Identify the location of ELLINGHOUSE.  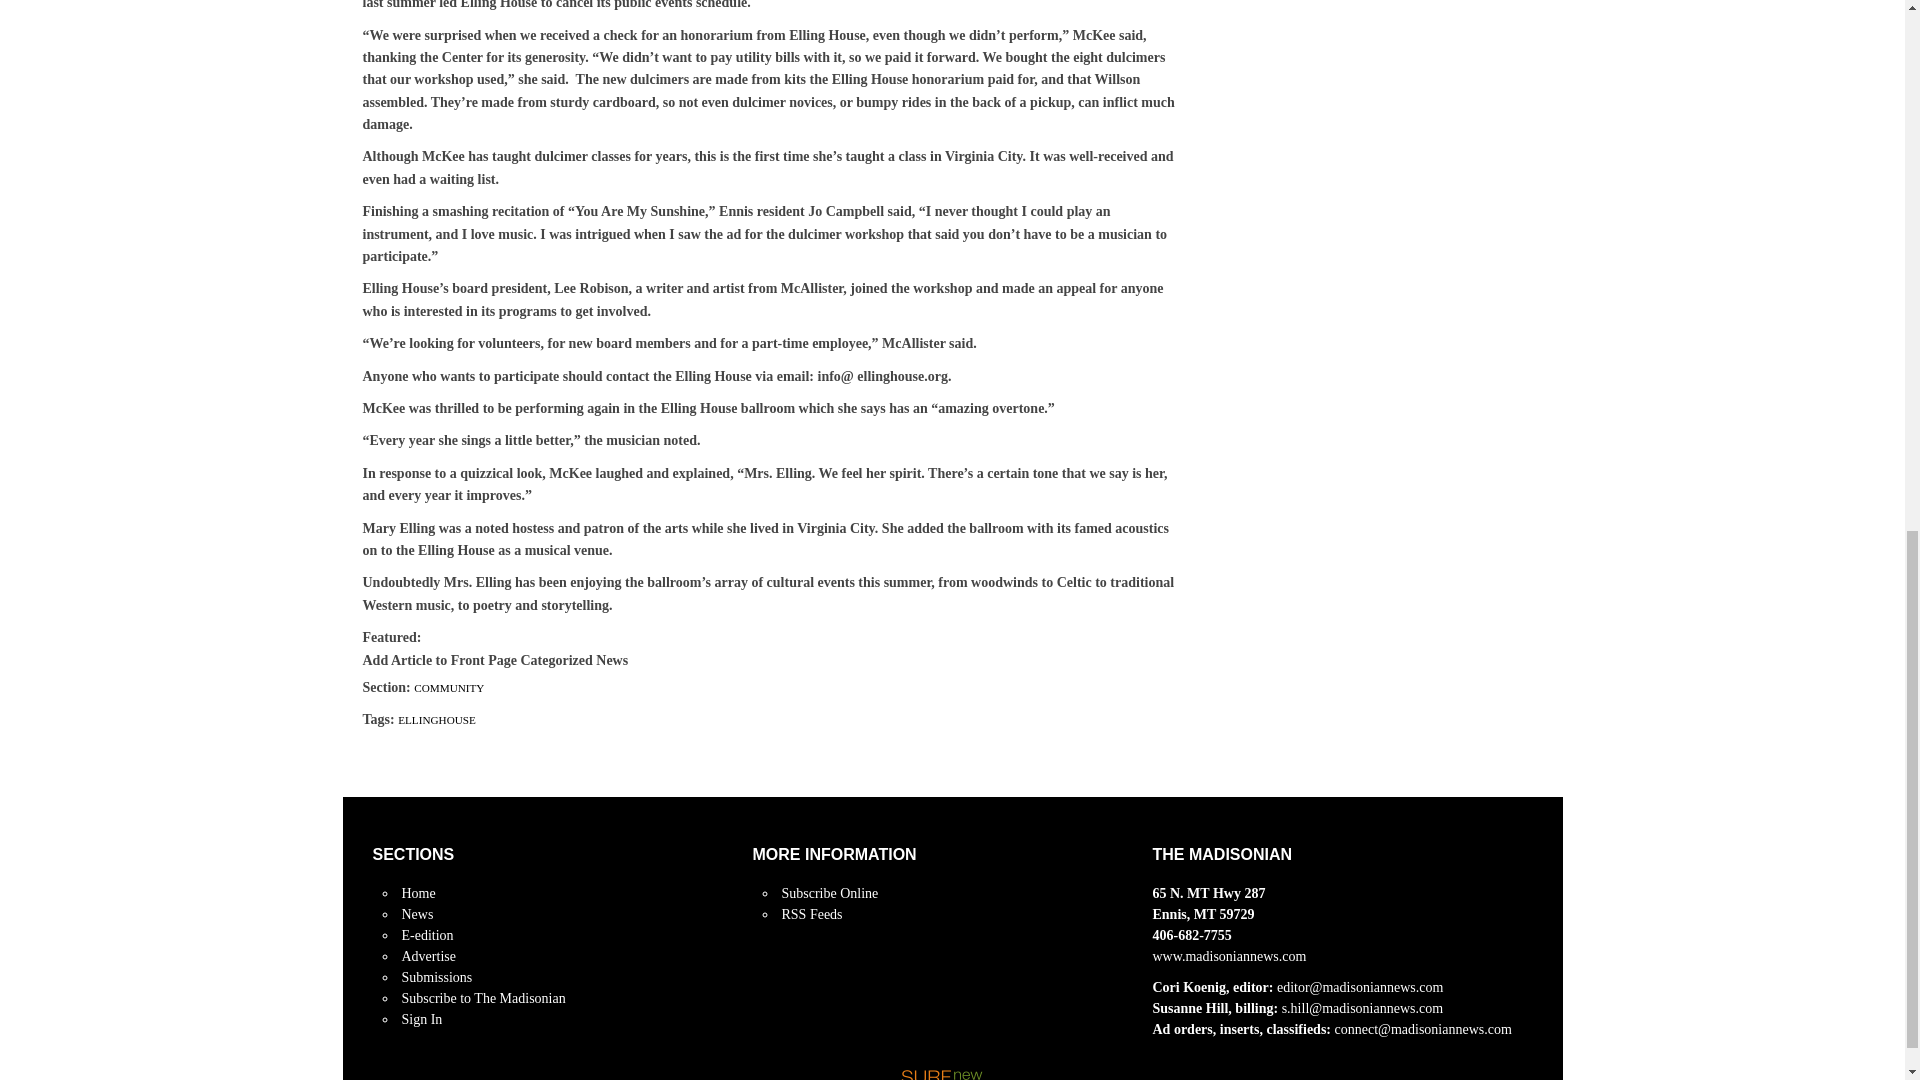
(436, 719).